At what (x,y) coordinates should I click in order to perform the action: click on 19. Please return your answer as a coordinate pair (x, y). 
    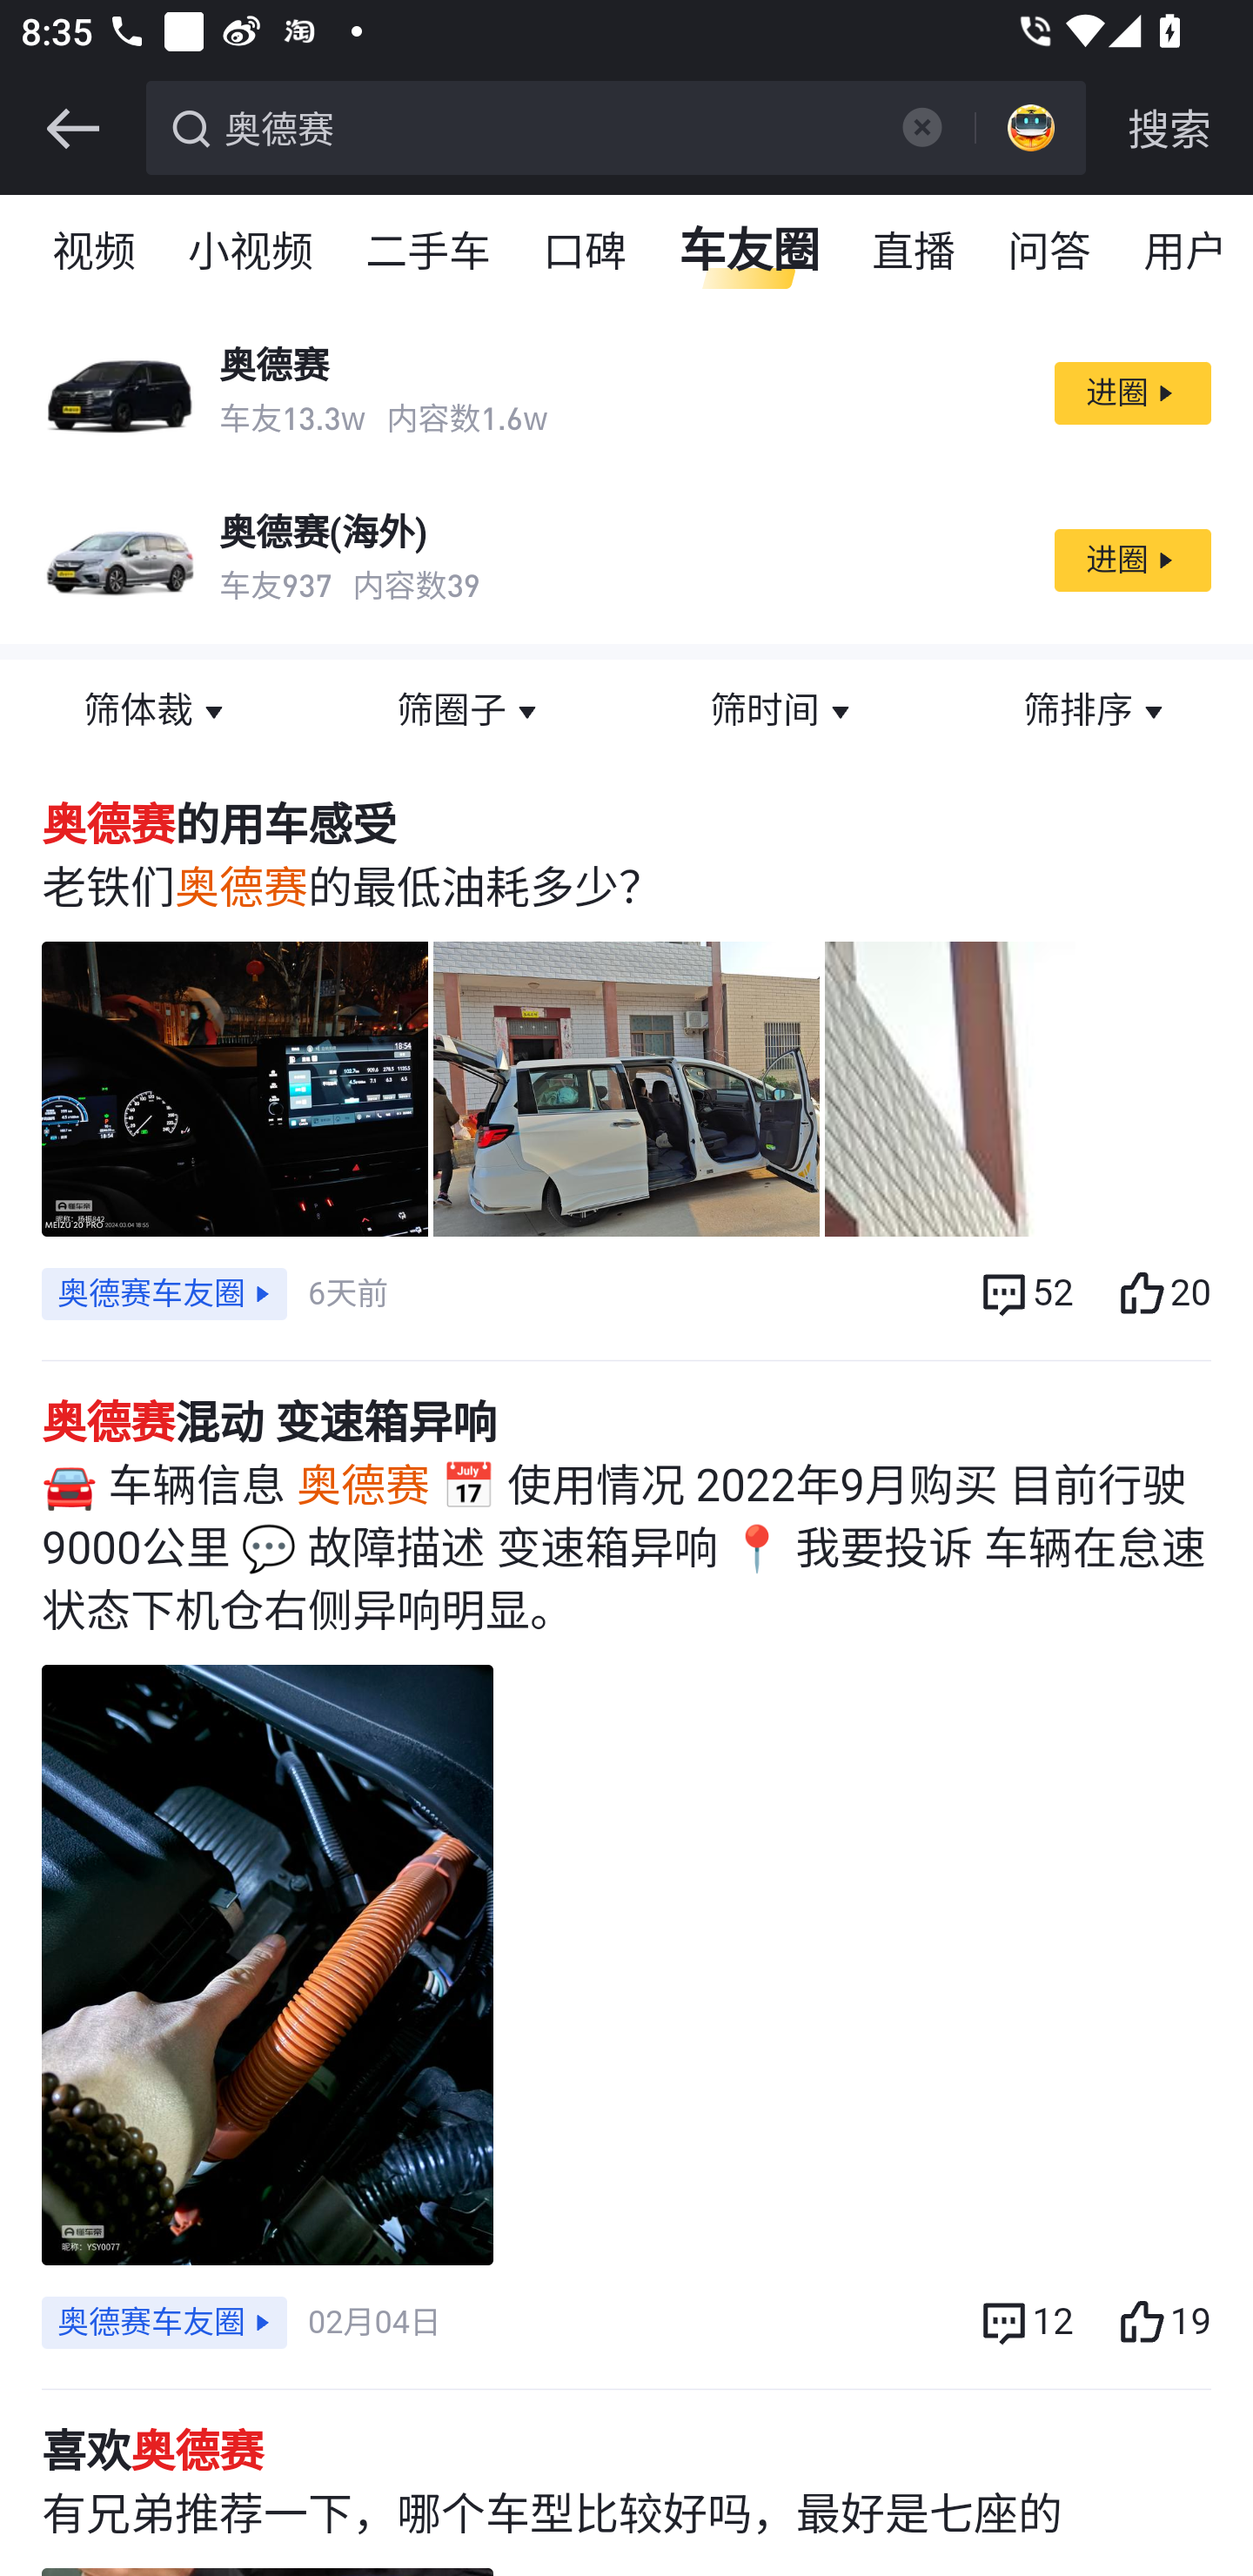
    Looking at the image, I should click on (1163, 2324).